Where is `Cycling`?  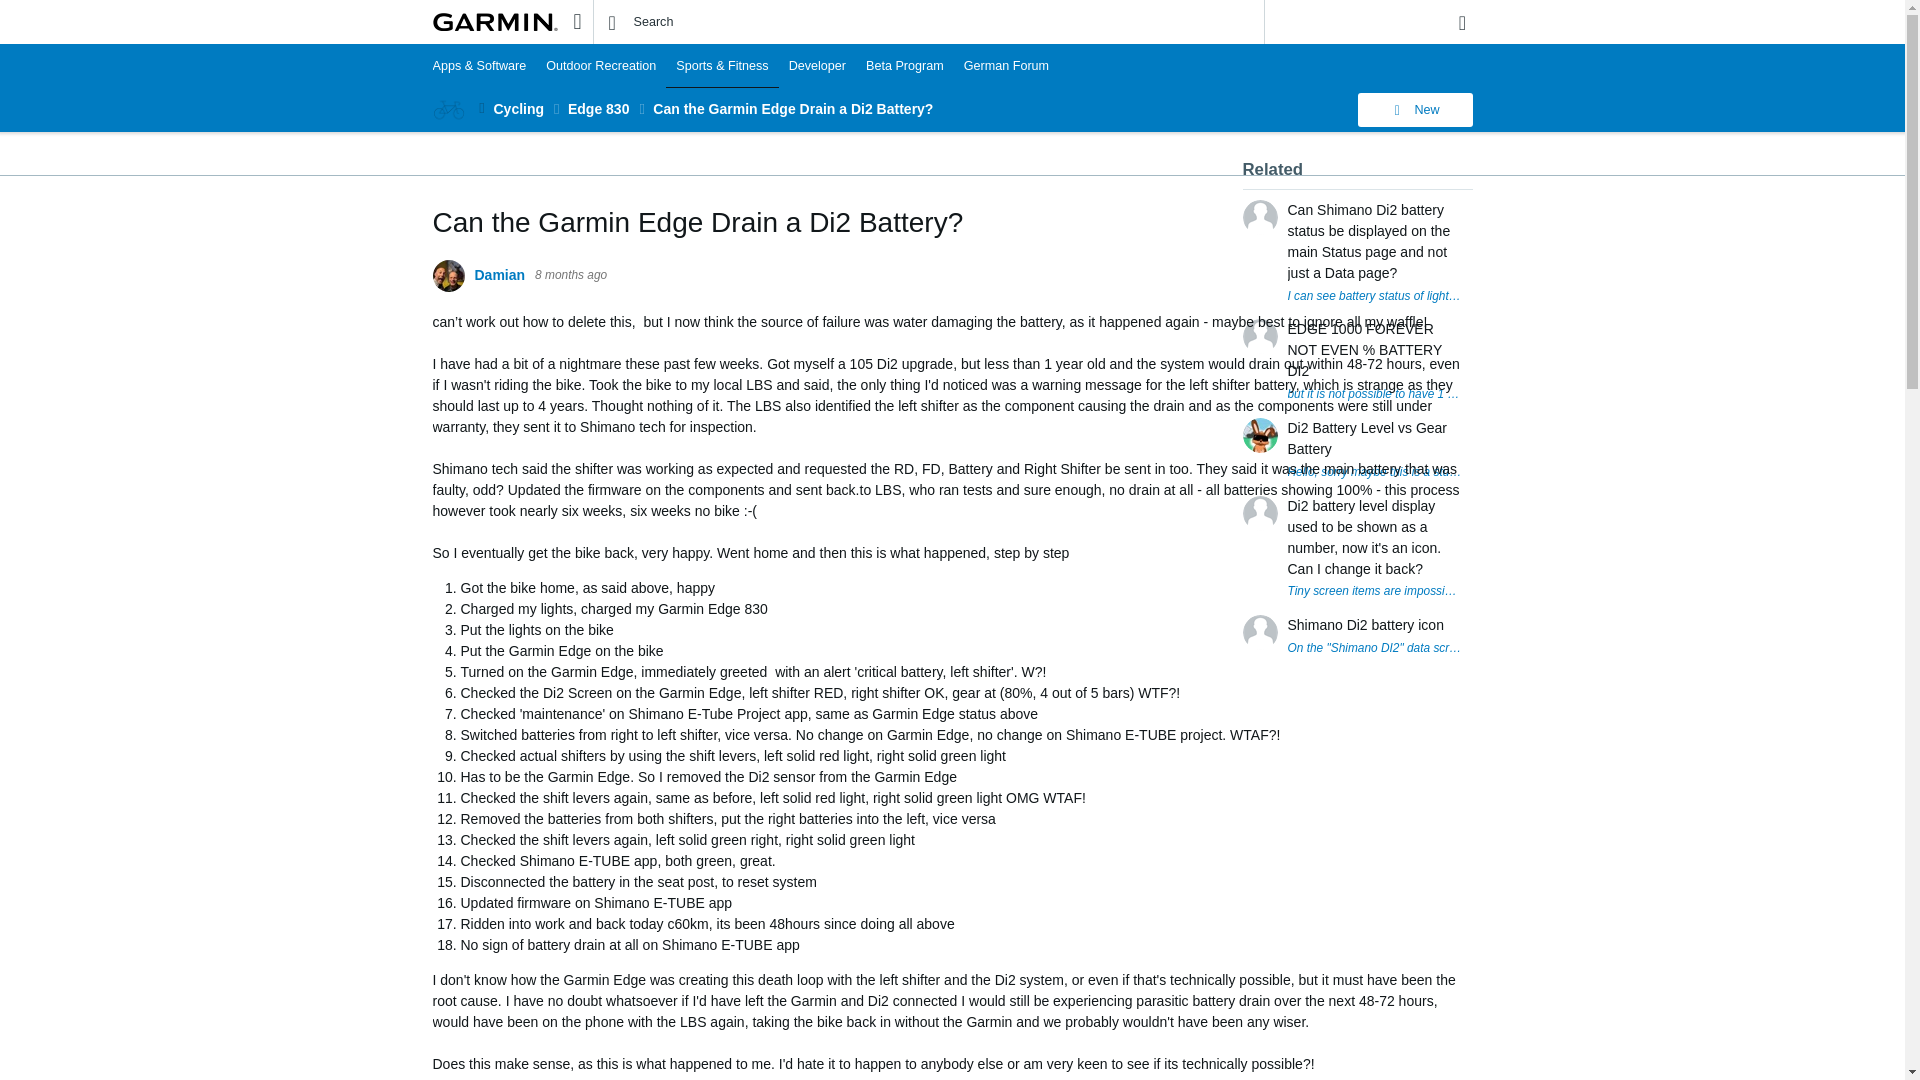
Cycling is located at coordinates (519, 108).